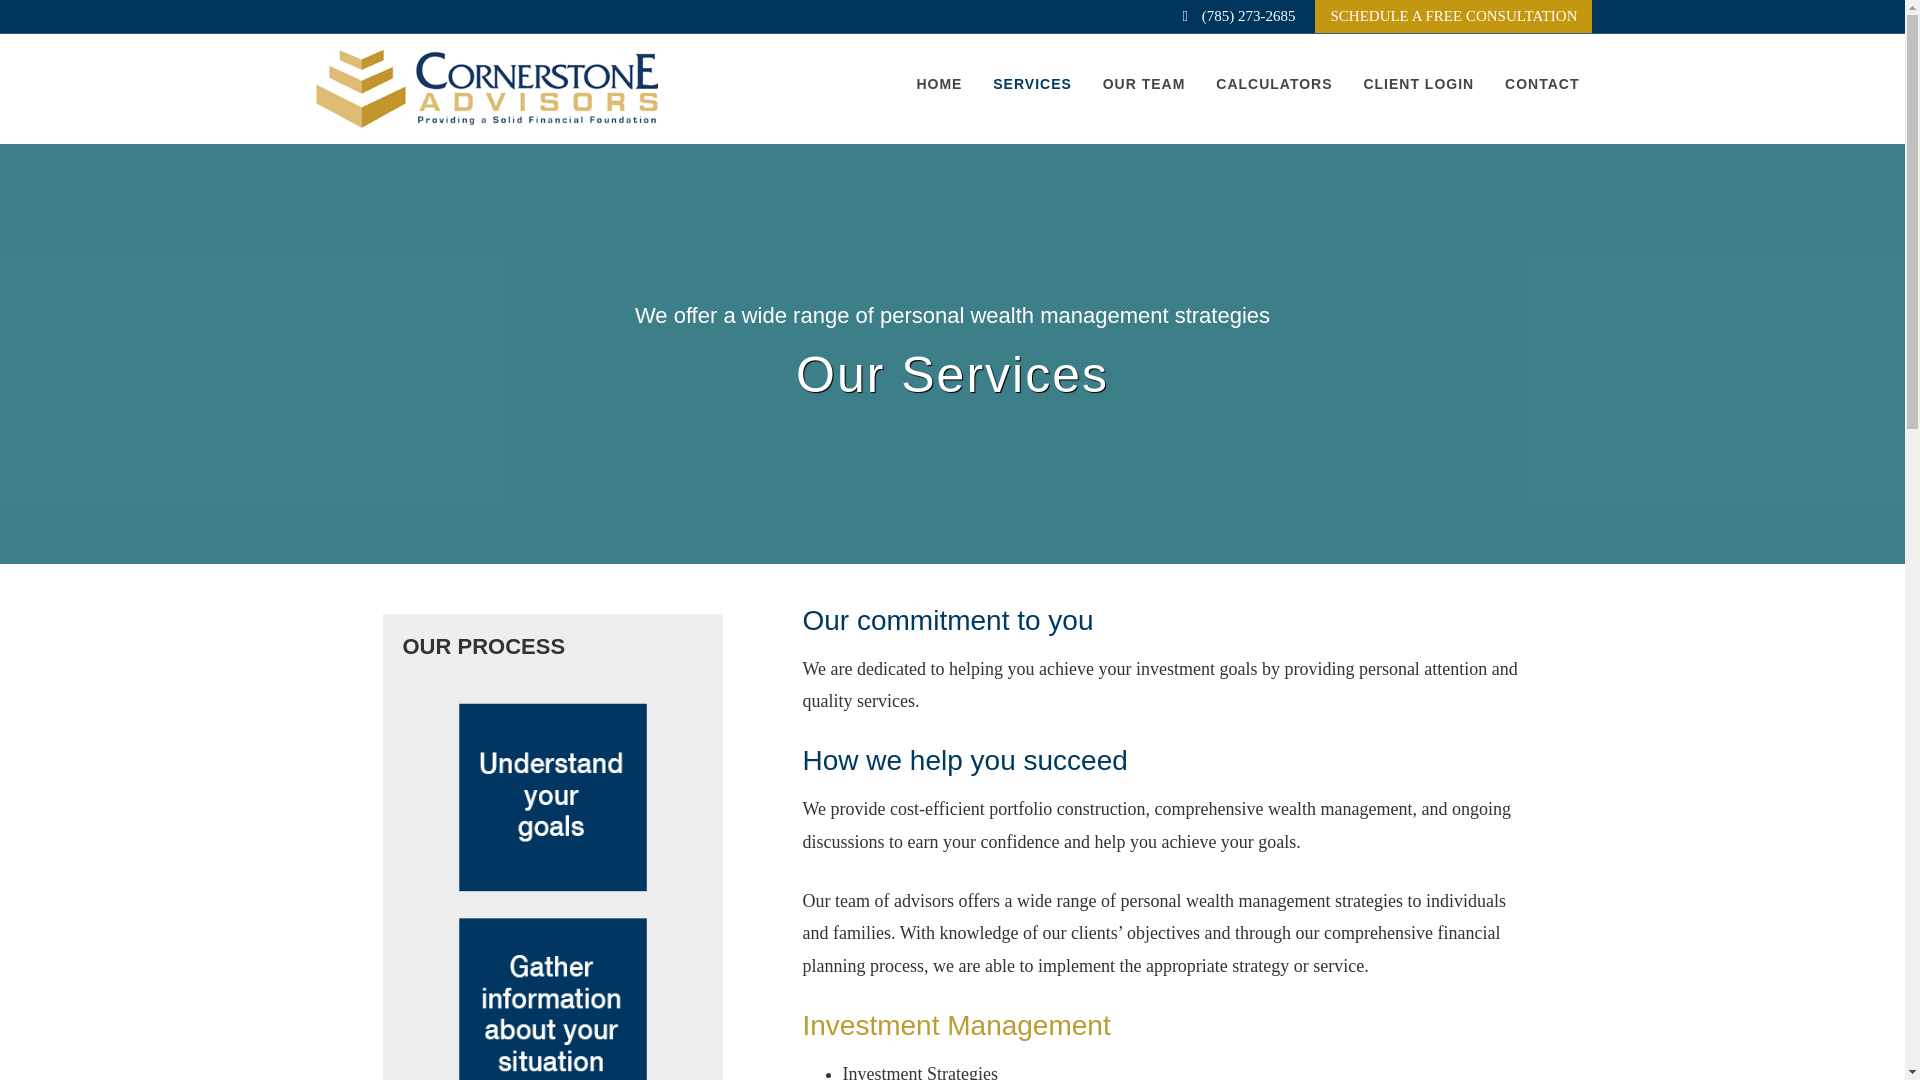 The width and height of the screenshot is (1920, 1080). I want to click on HOME, so click(938, 84).